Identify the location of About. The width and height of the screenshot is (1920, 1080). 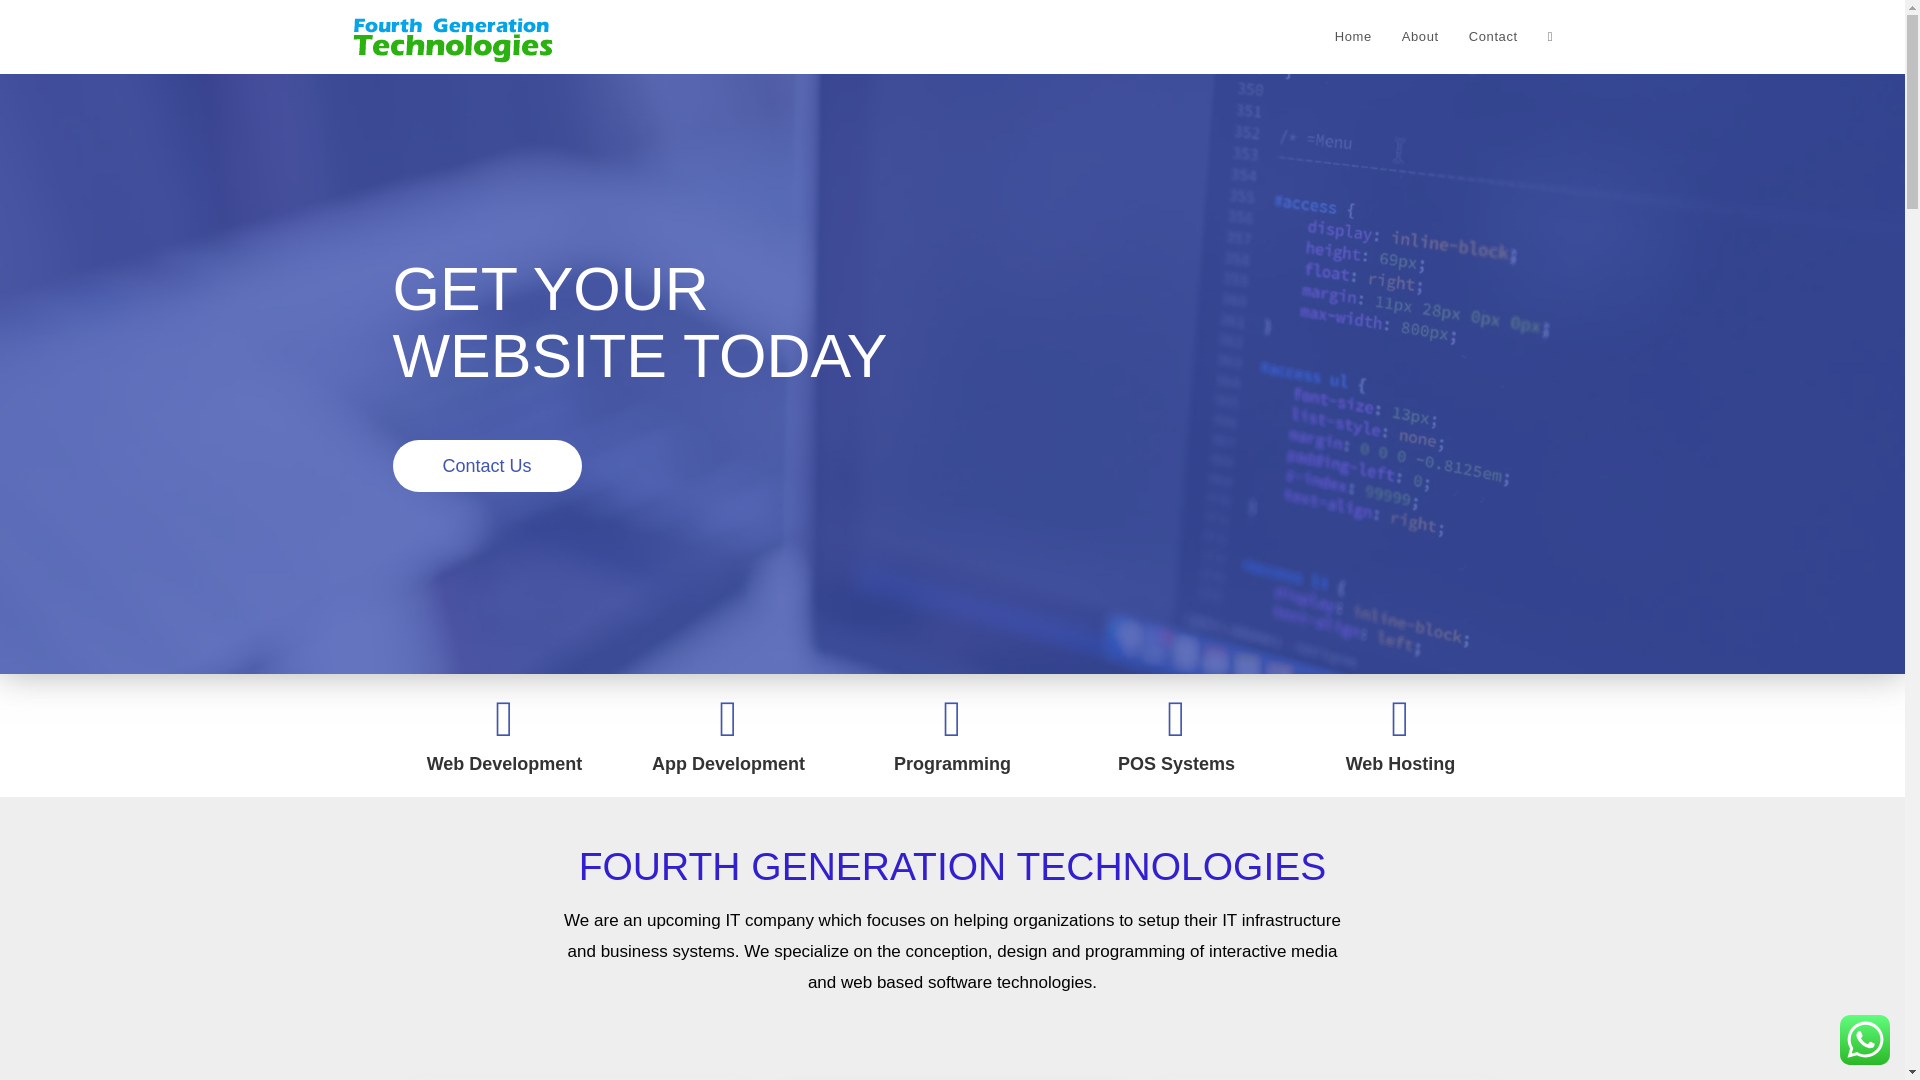
(1420, 37).